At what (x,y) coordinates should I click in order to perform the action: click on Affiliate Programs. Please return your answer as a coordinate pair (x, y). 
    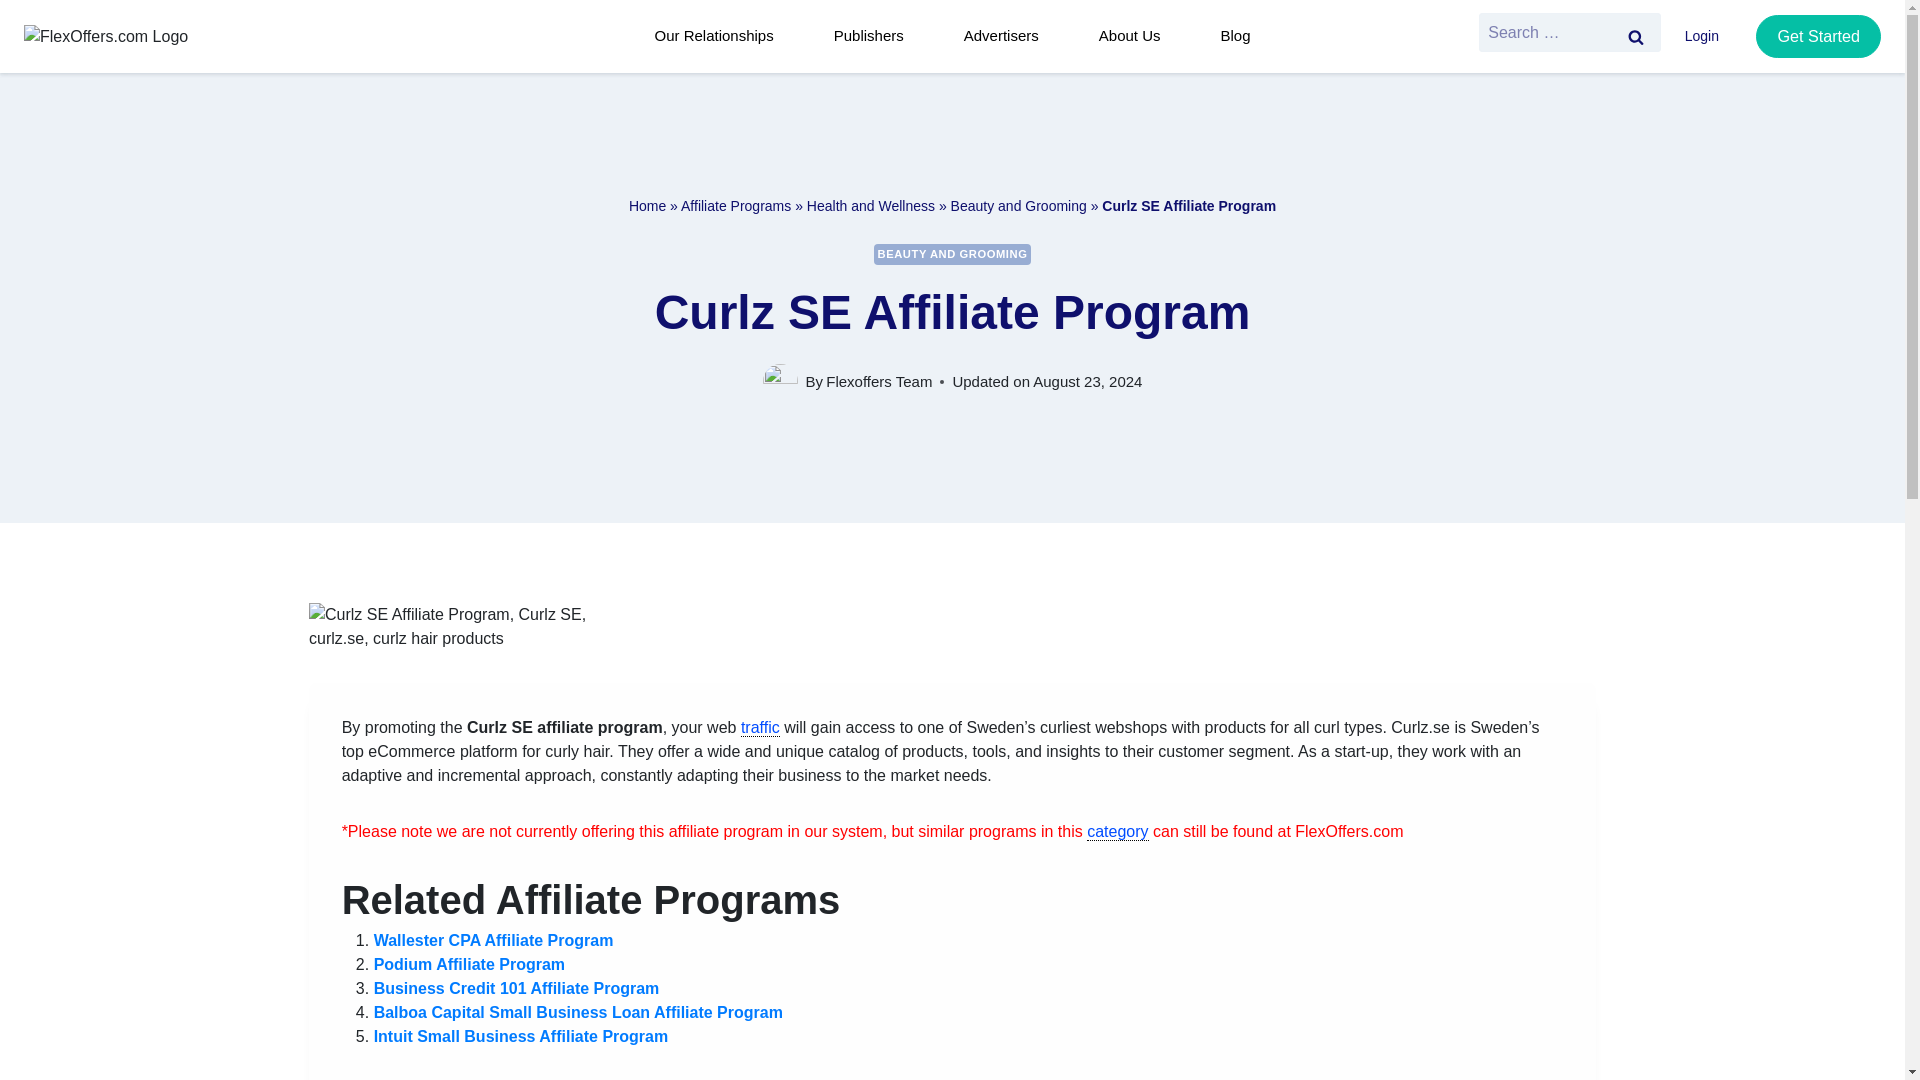
    Looking at the image, I should click on (736, 205).